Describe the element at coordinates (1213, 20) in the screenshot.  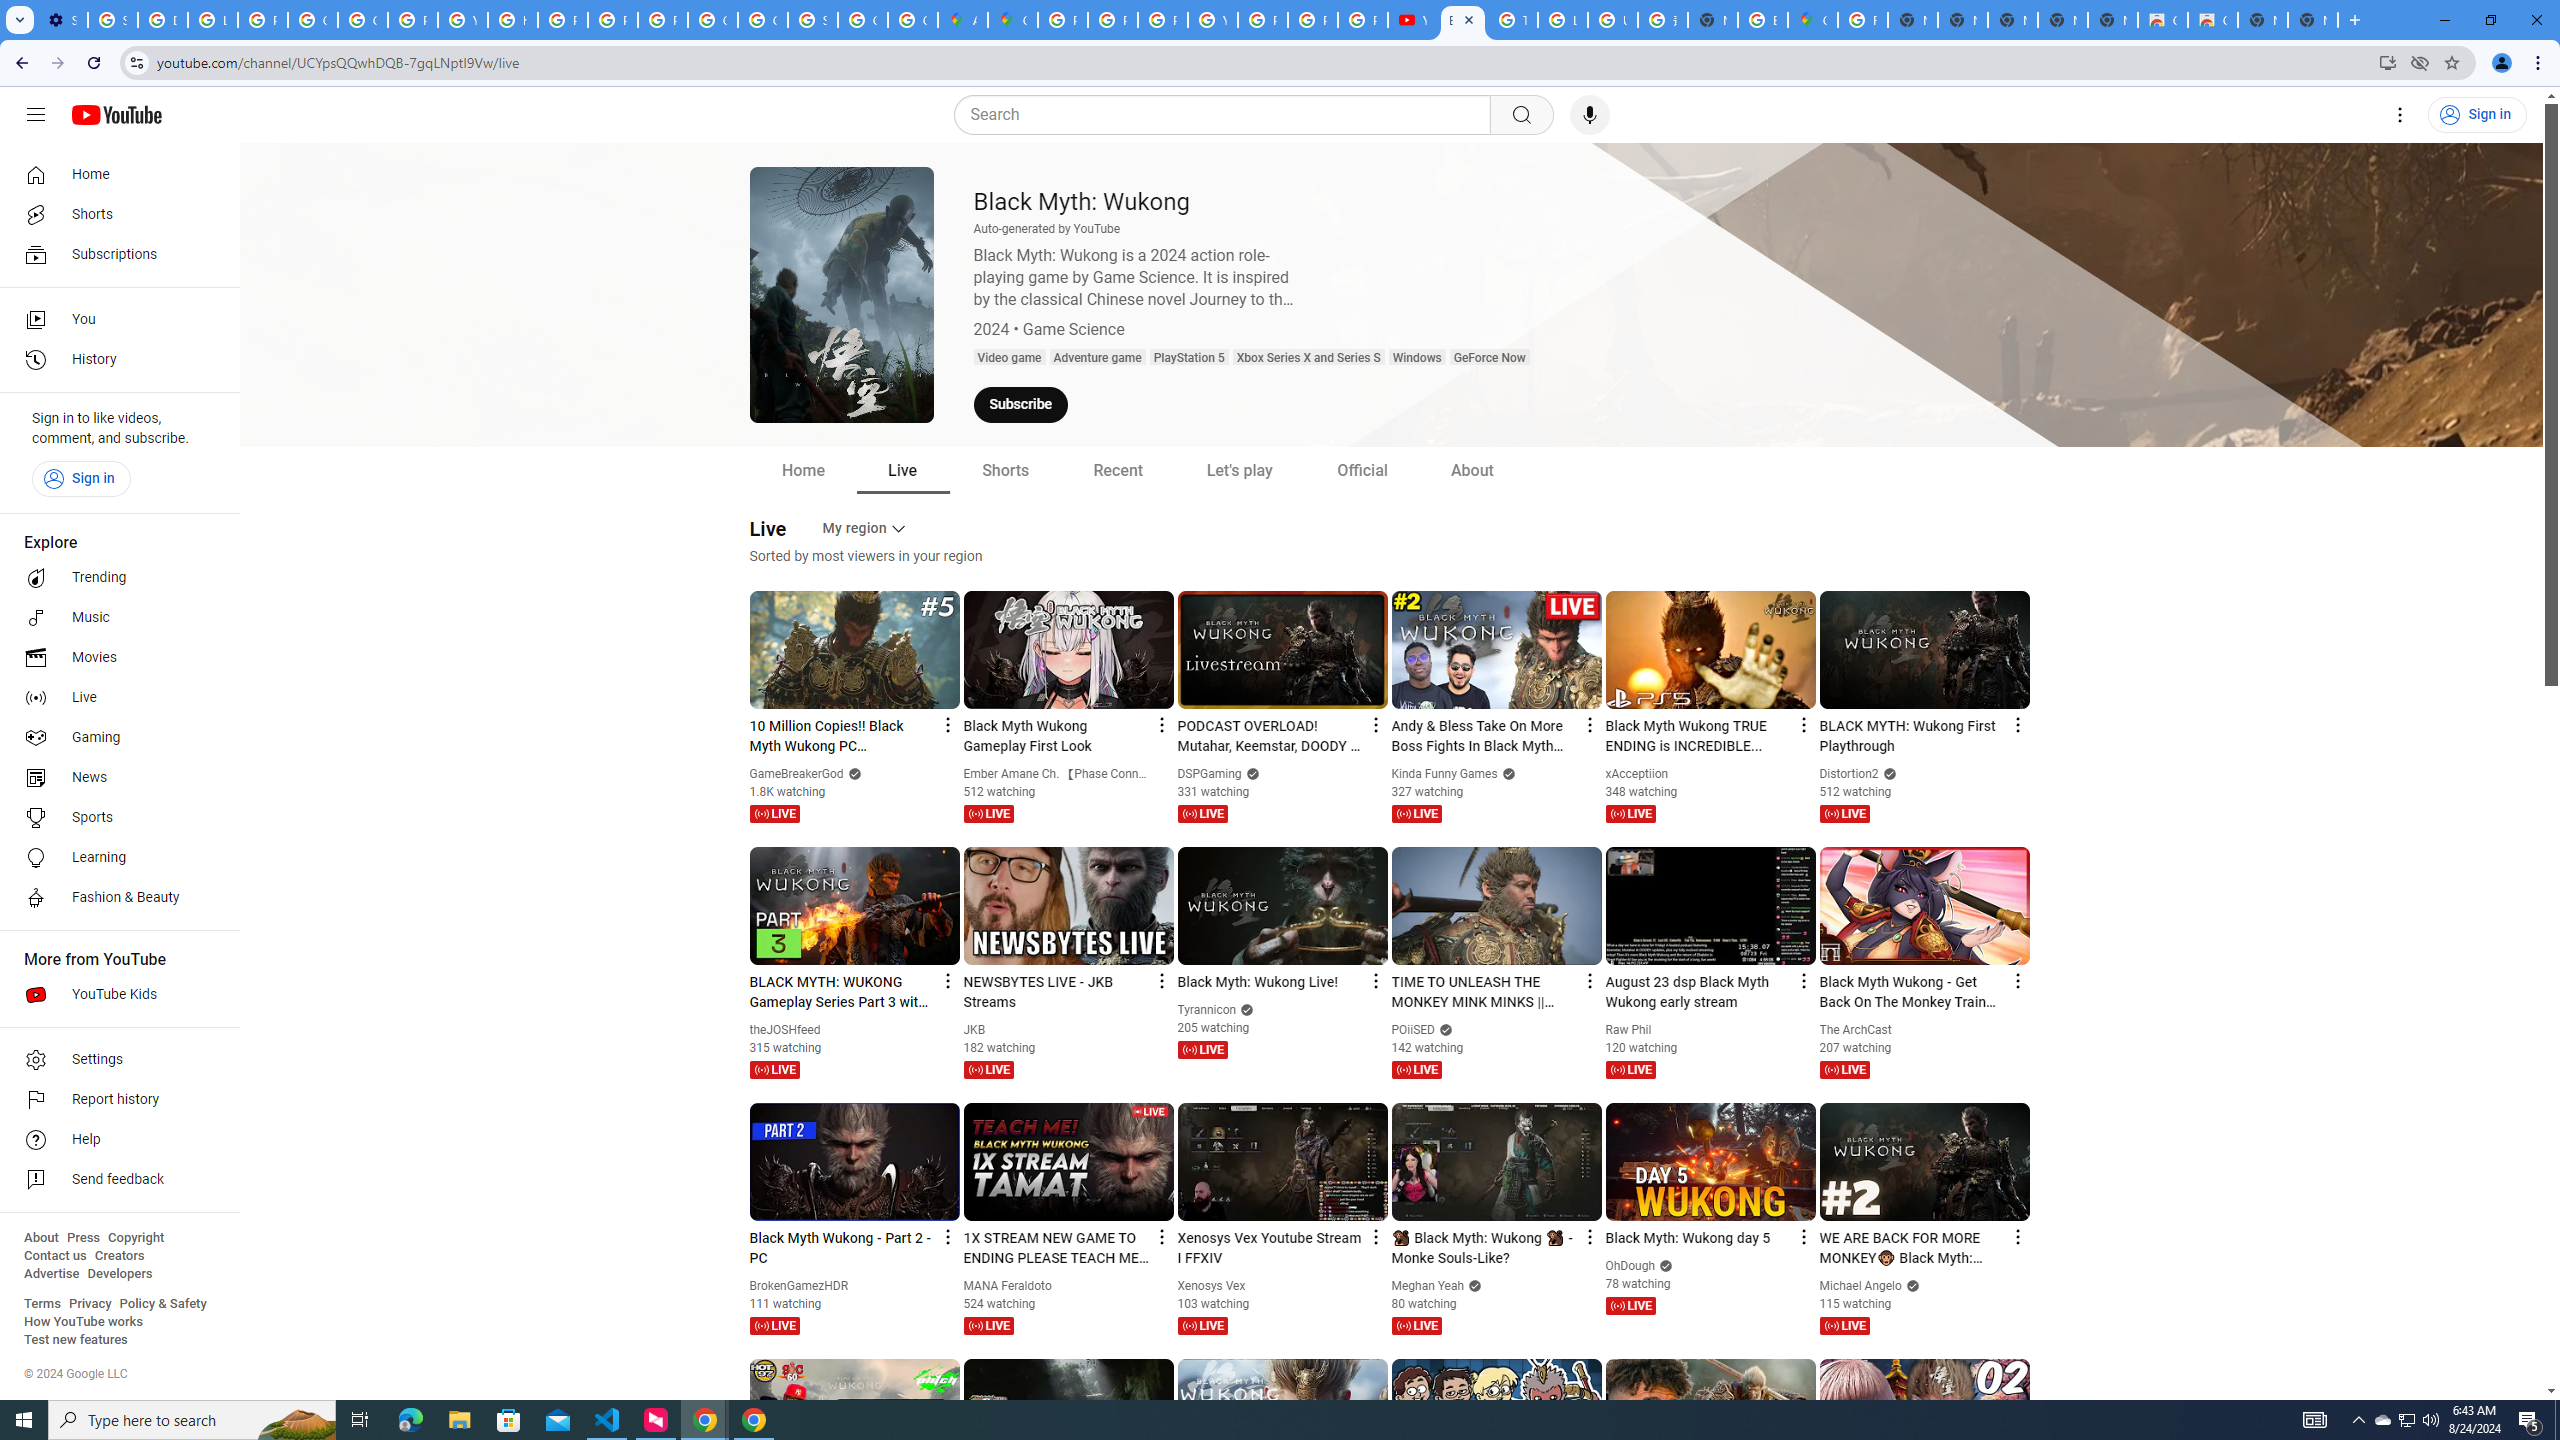
I see `YouTube` at that location.